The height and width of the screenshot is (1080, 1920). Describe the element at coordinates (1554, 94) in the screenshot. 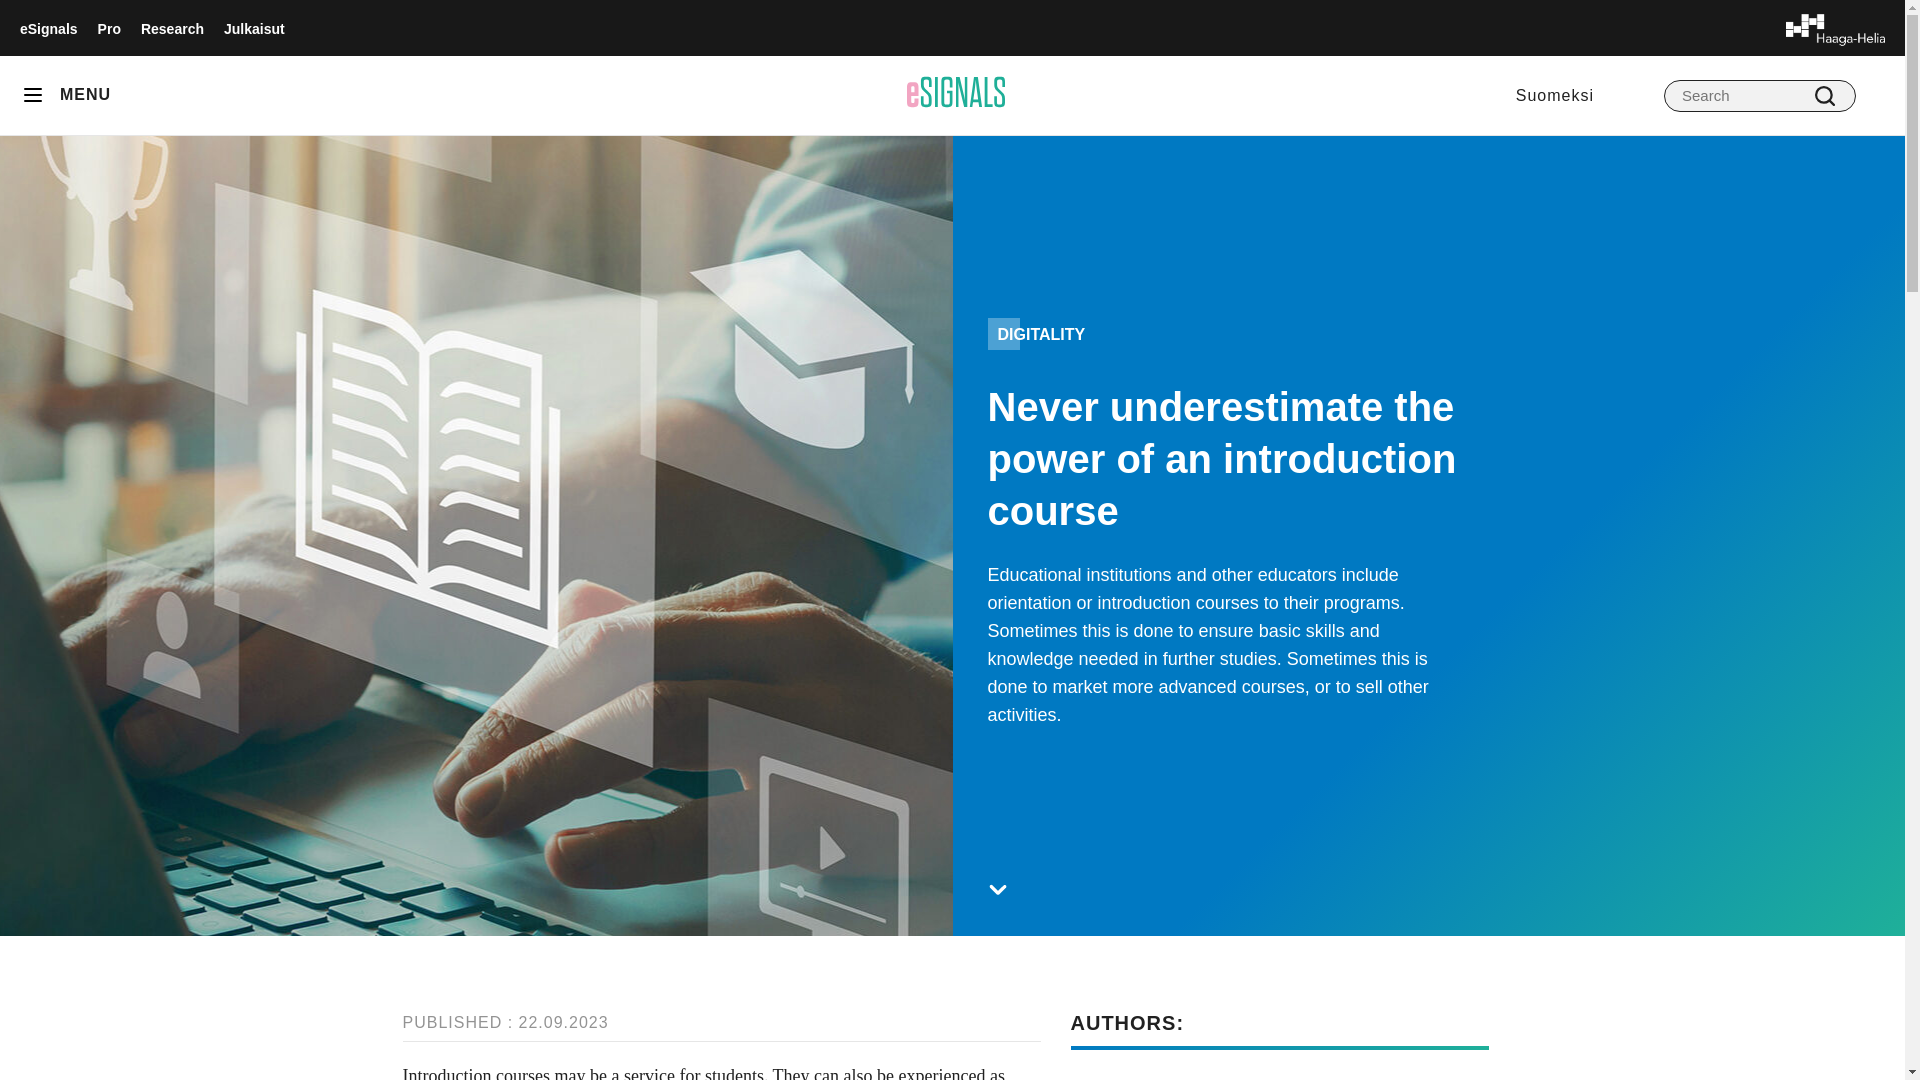

I see `Suomeksi` at that location.